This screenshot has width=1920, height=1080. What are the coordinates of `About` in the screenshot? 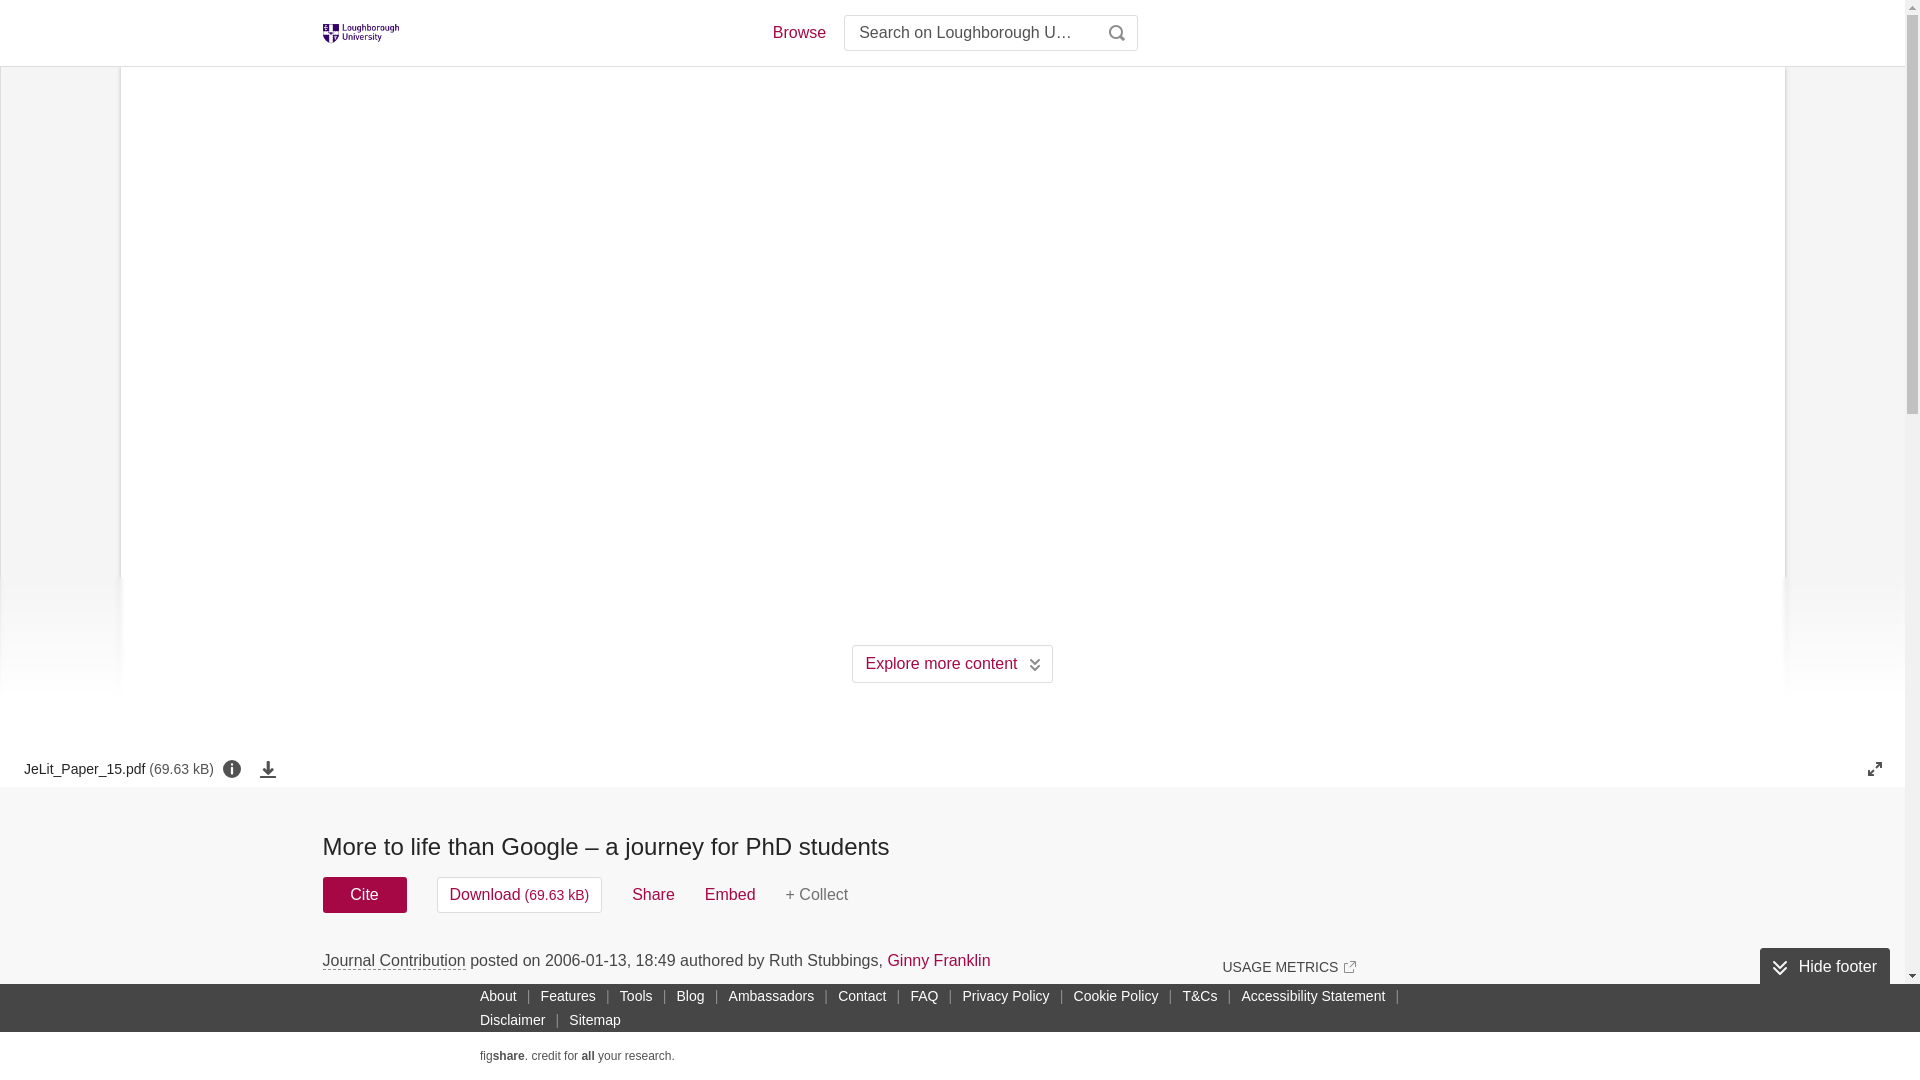 It's located at (498, 995).